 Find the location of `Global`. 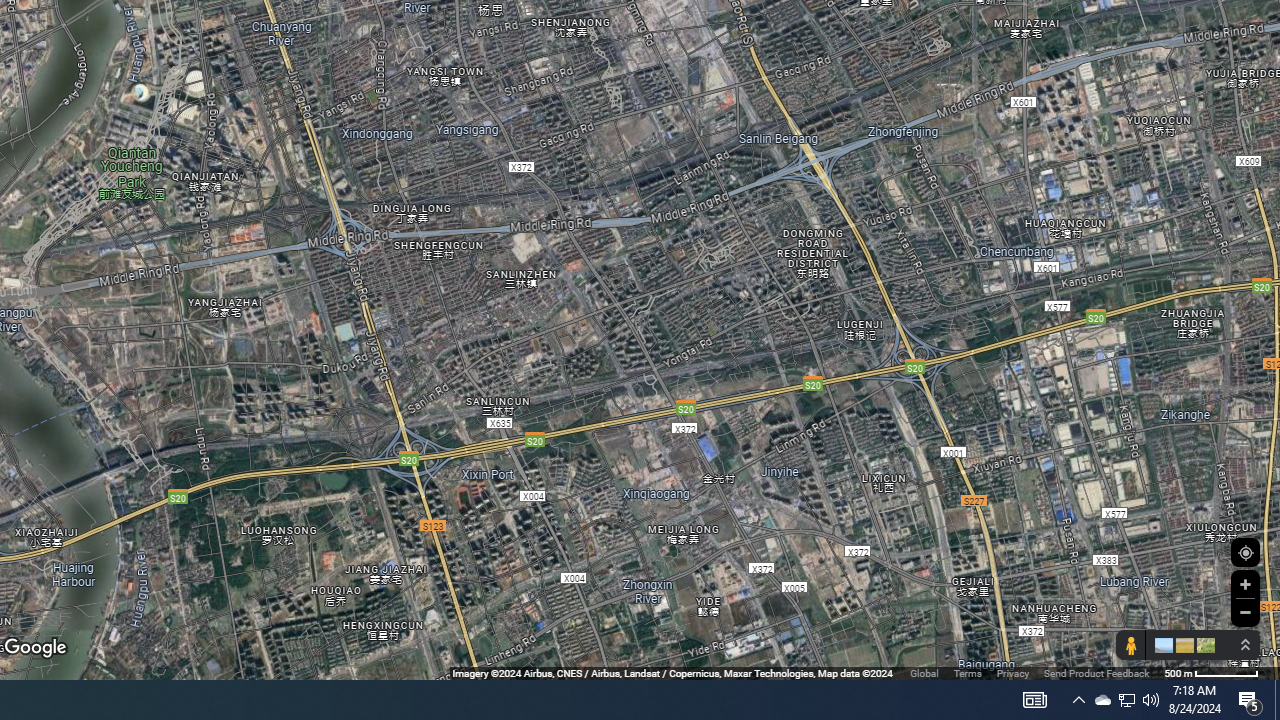

Global is located at coordinates (924, 672).